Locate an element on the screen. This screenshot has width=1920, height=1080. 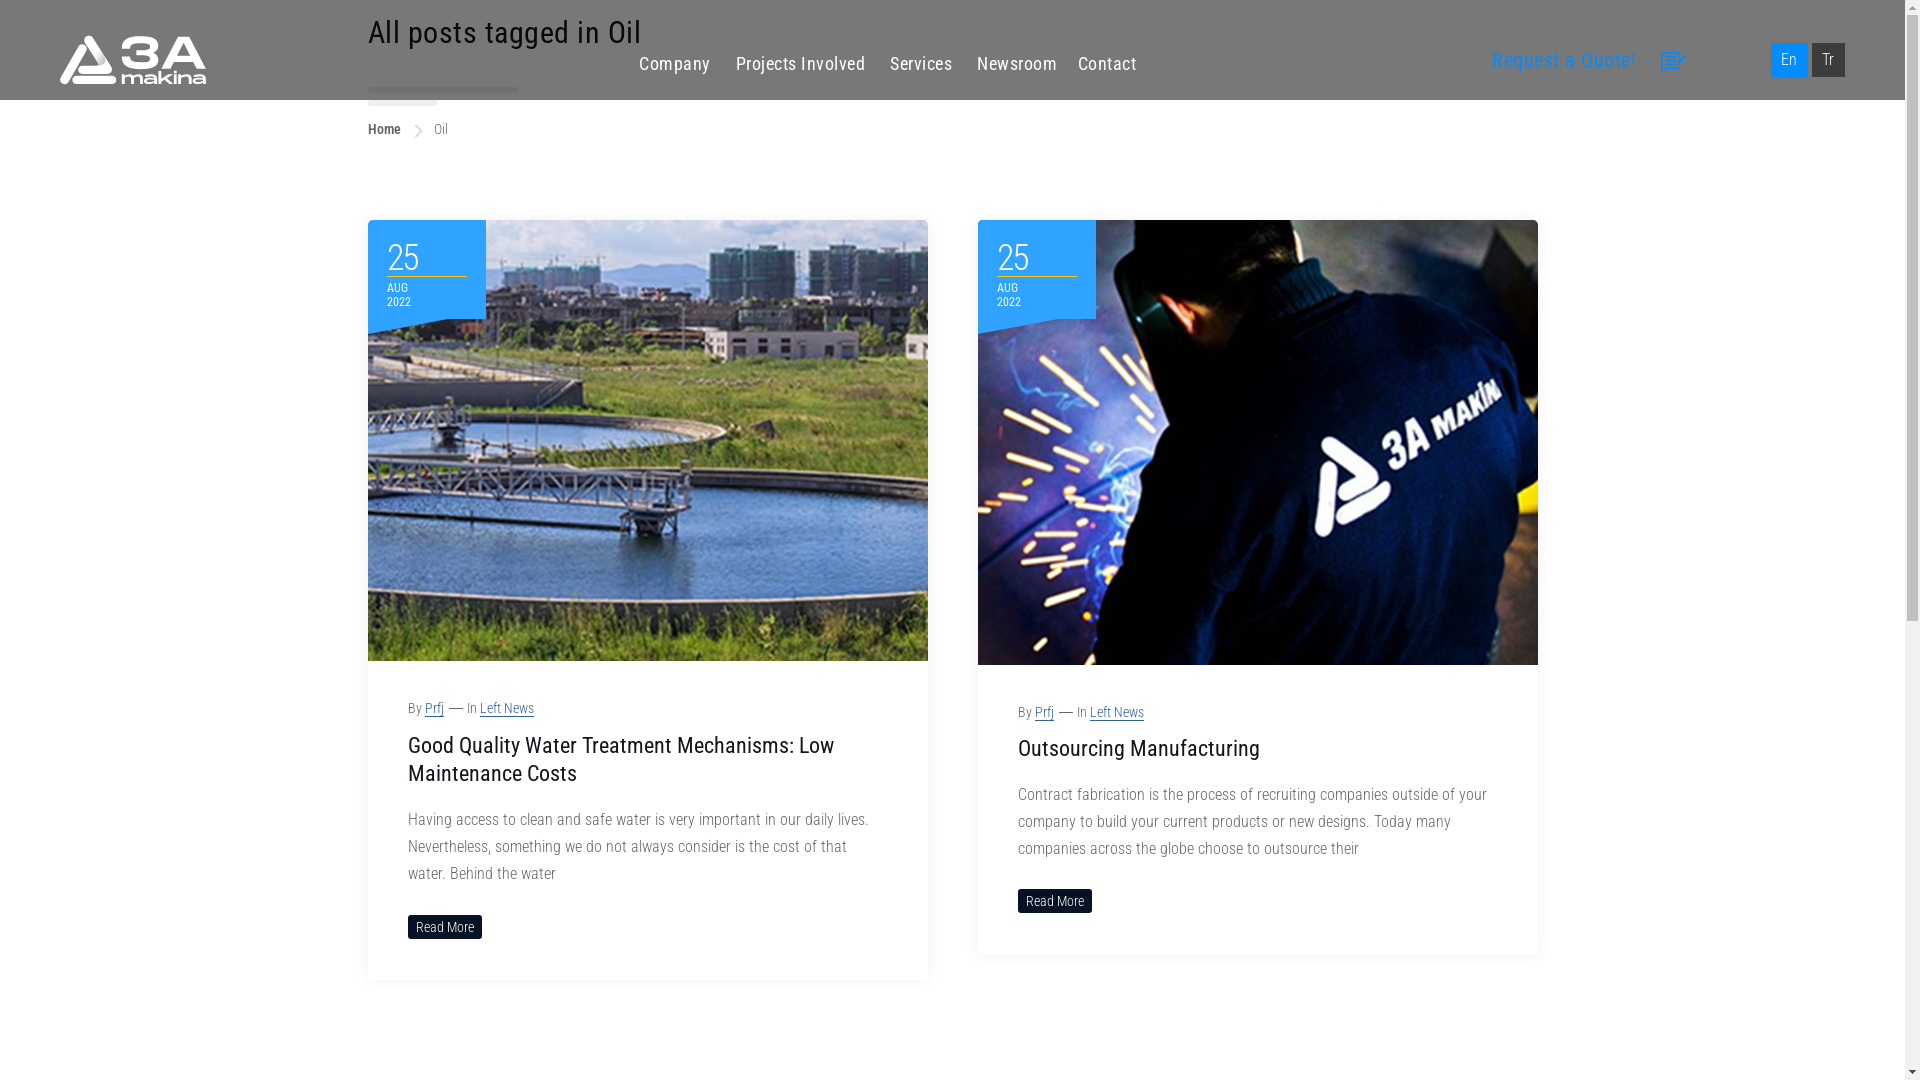
Read More is located at coordinates (445, 927).